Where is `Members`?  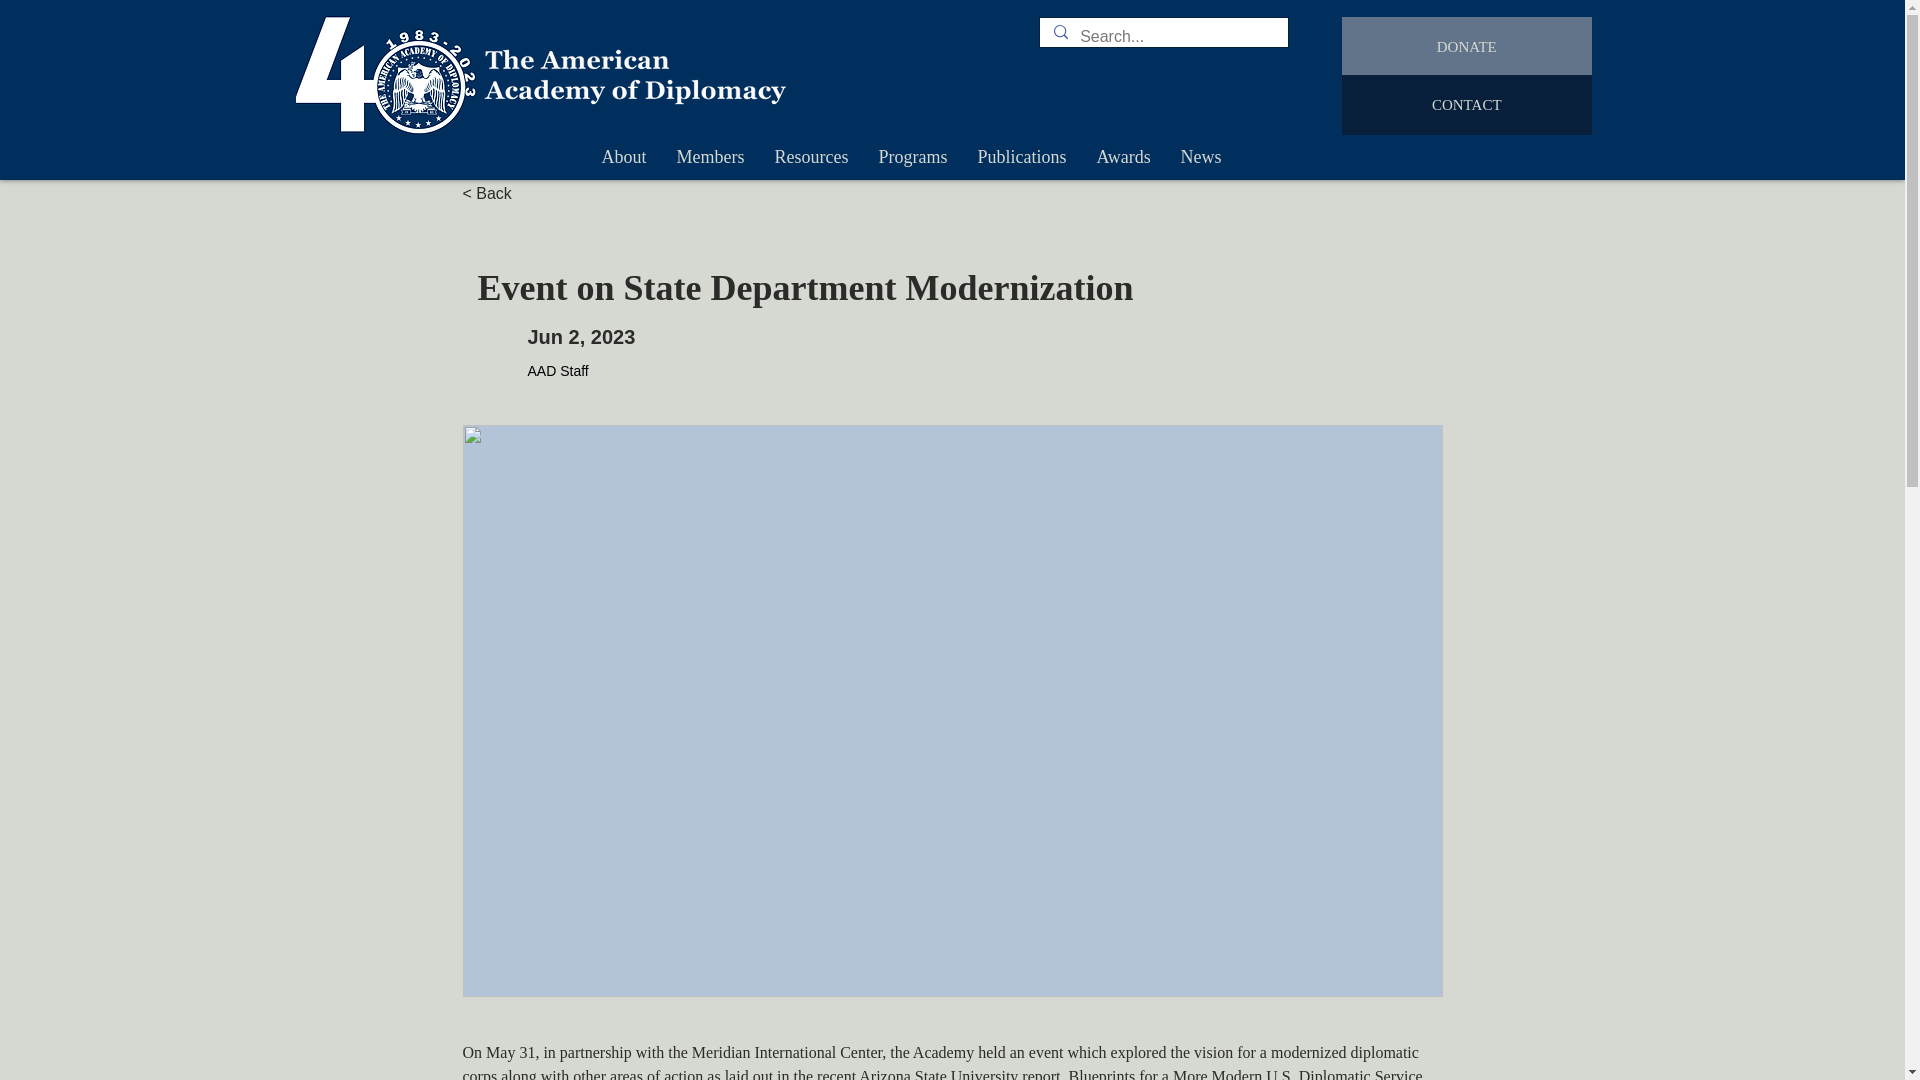
Members is located at coordinates (711, 156).